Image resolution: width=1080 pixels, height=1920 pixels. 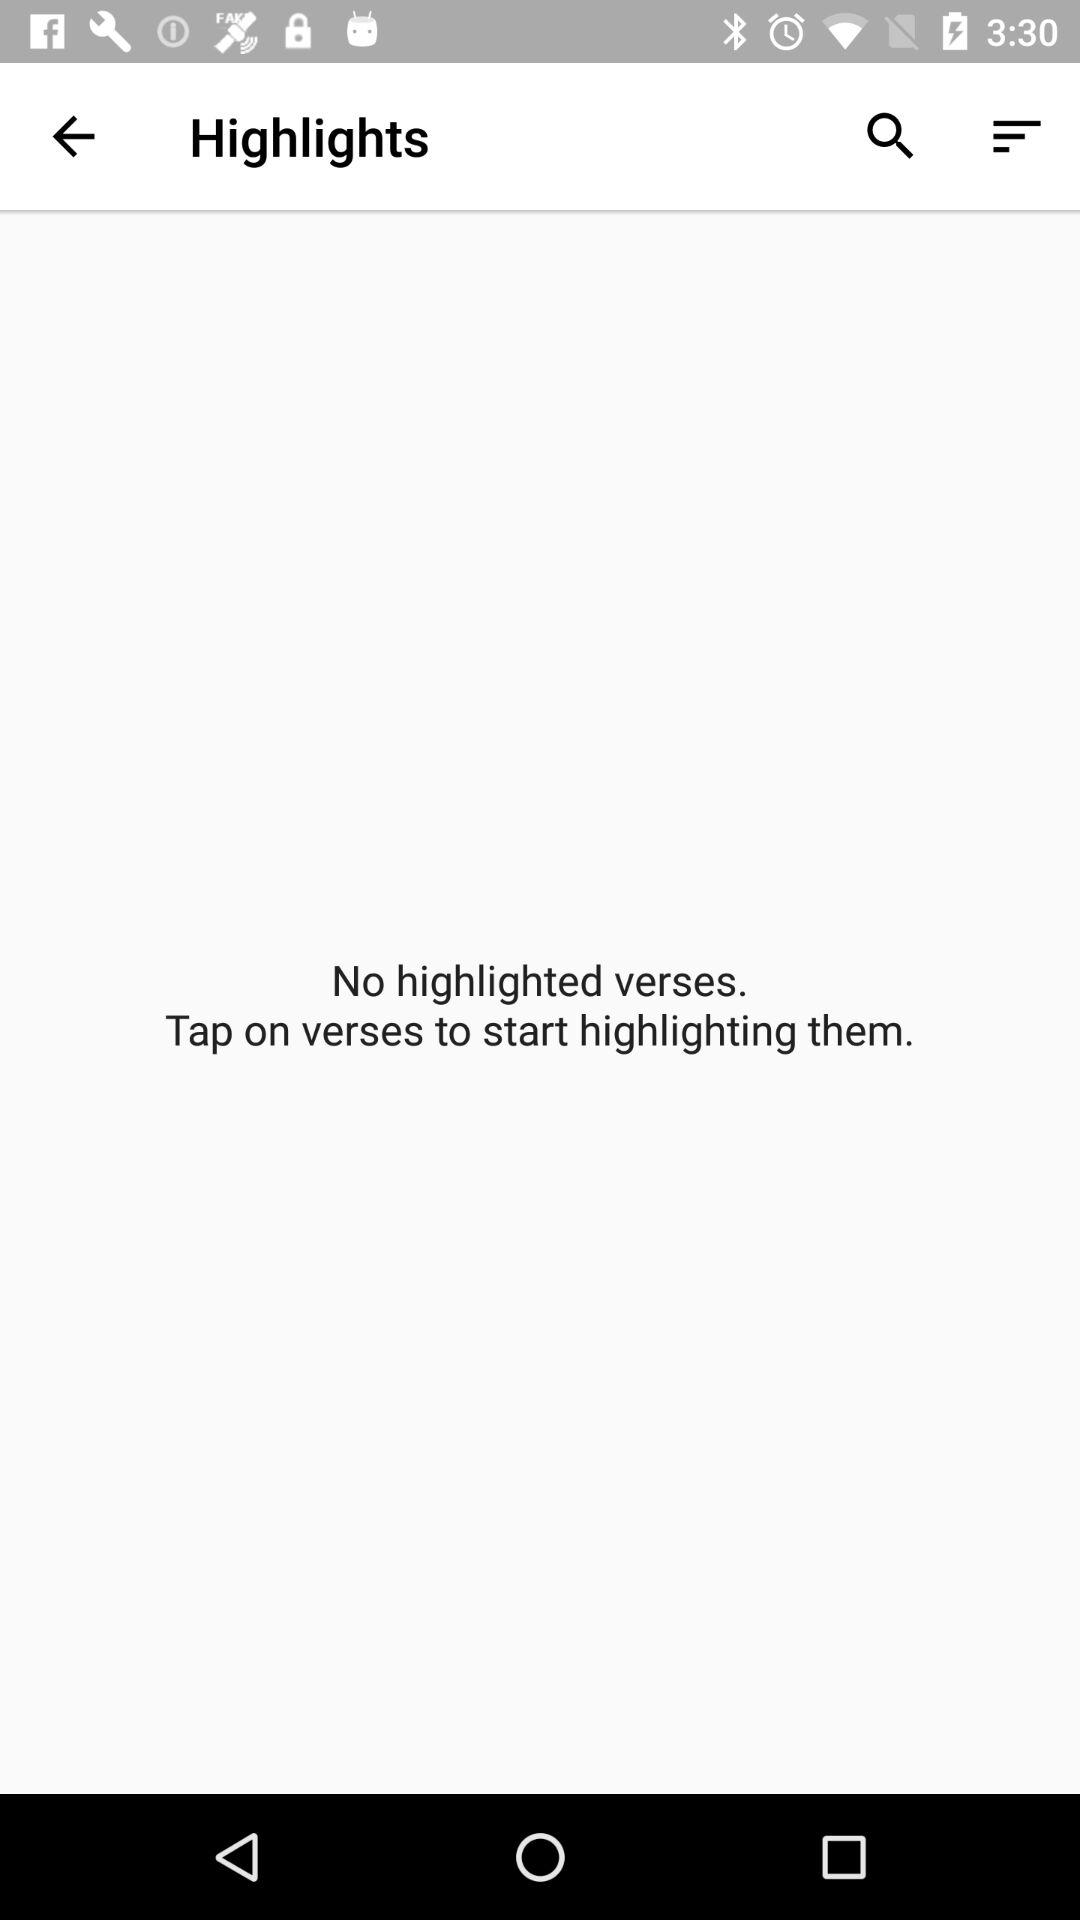 What do you see at coordinates (890, 136) in the screenshot?
I see `turn off the app to the right of highlights app` at bounding box center [890, 136].